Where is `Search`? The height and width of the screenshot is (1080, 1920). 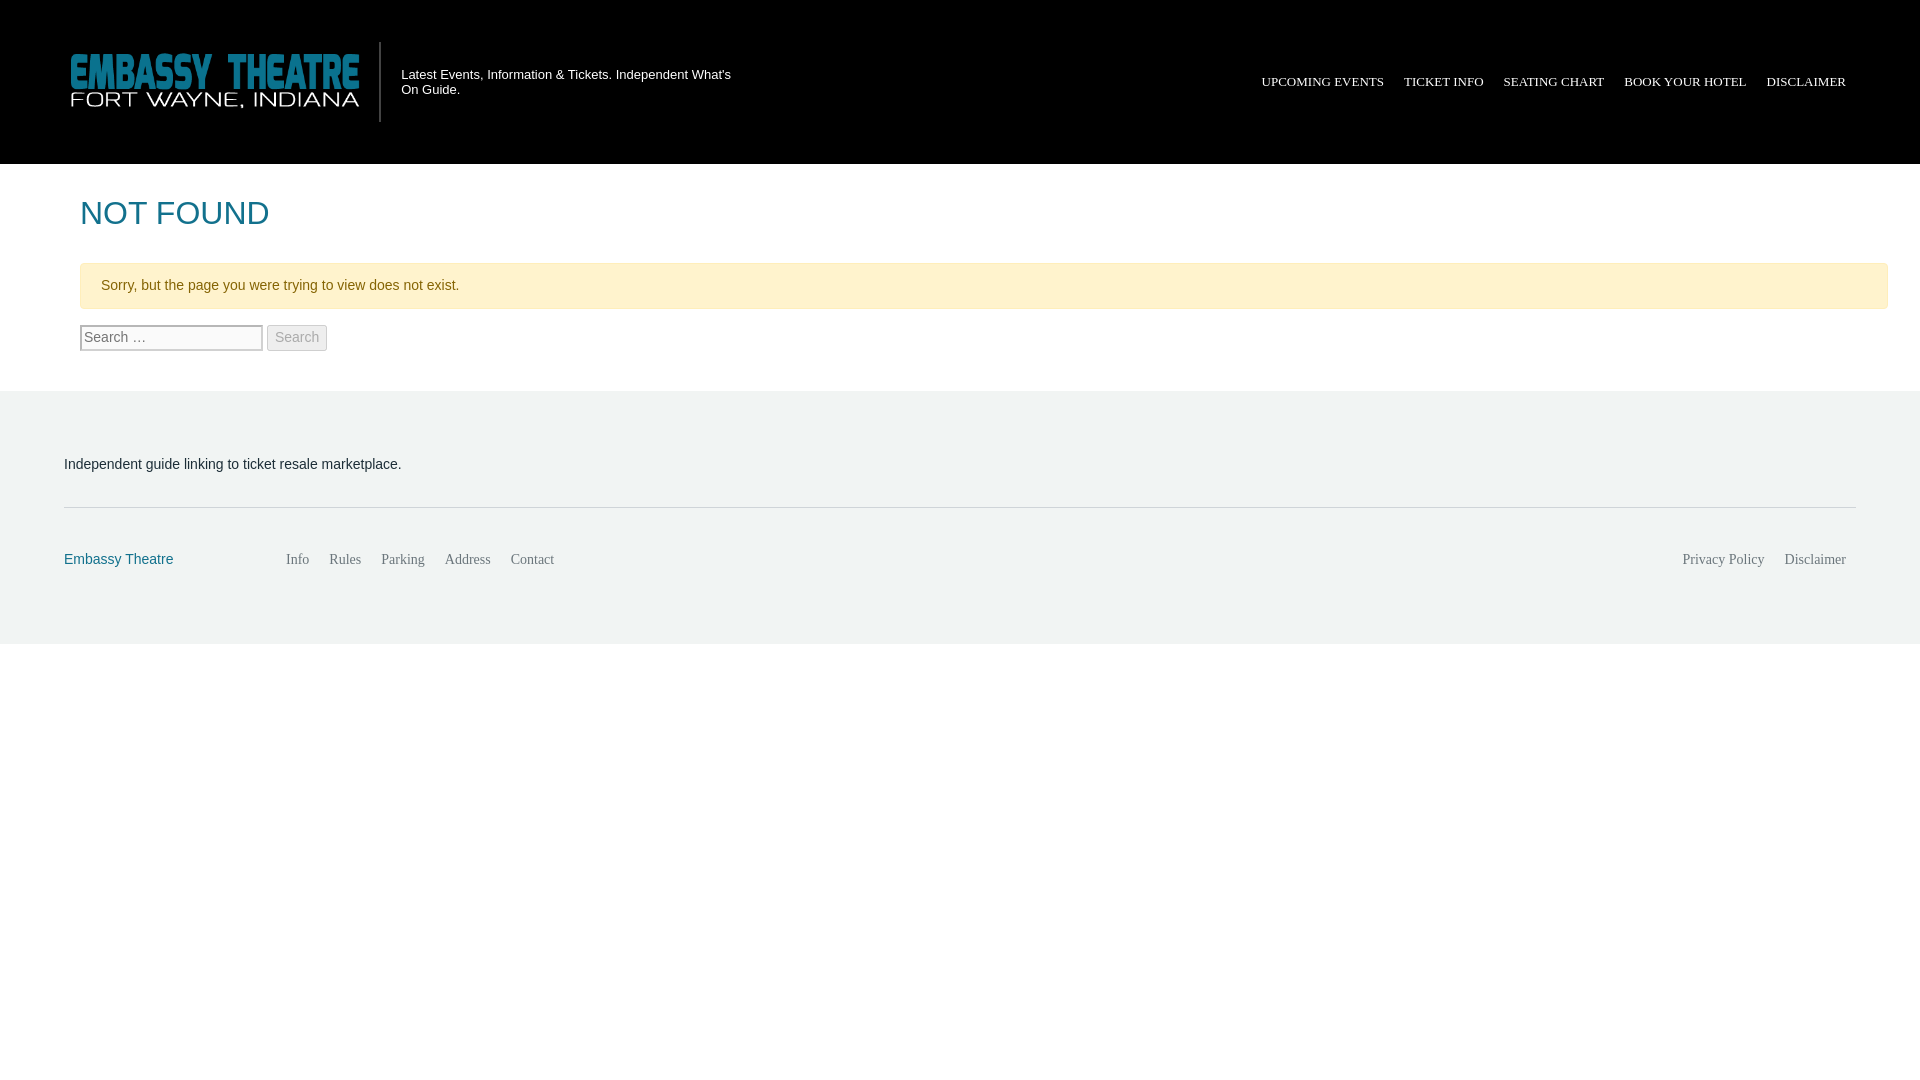 Search is located at coordinates (296, 338).